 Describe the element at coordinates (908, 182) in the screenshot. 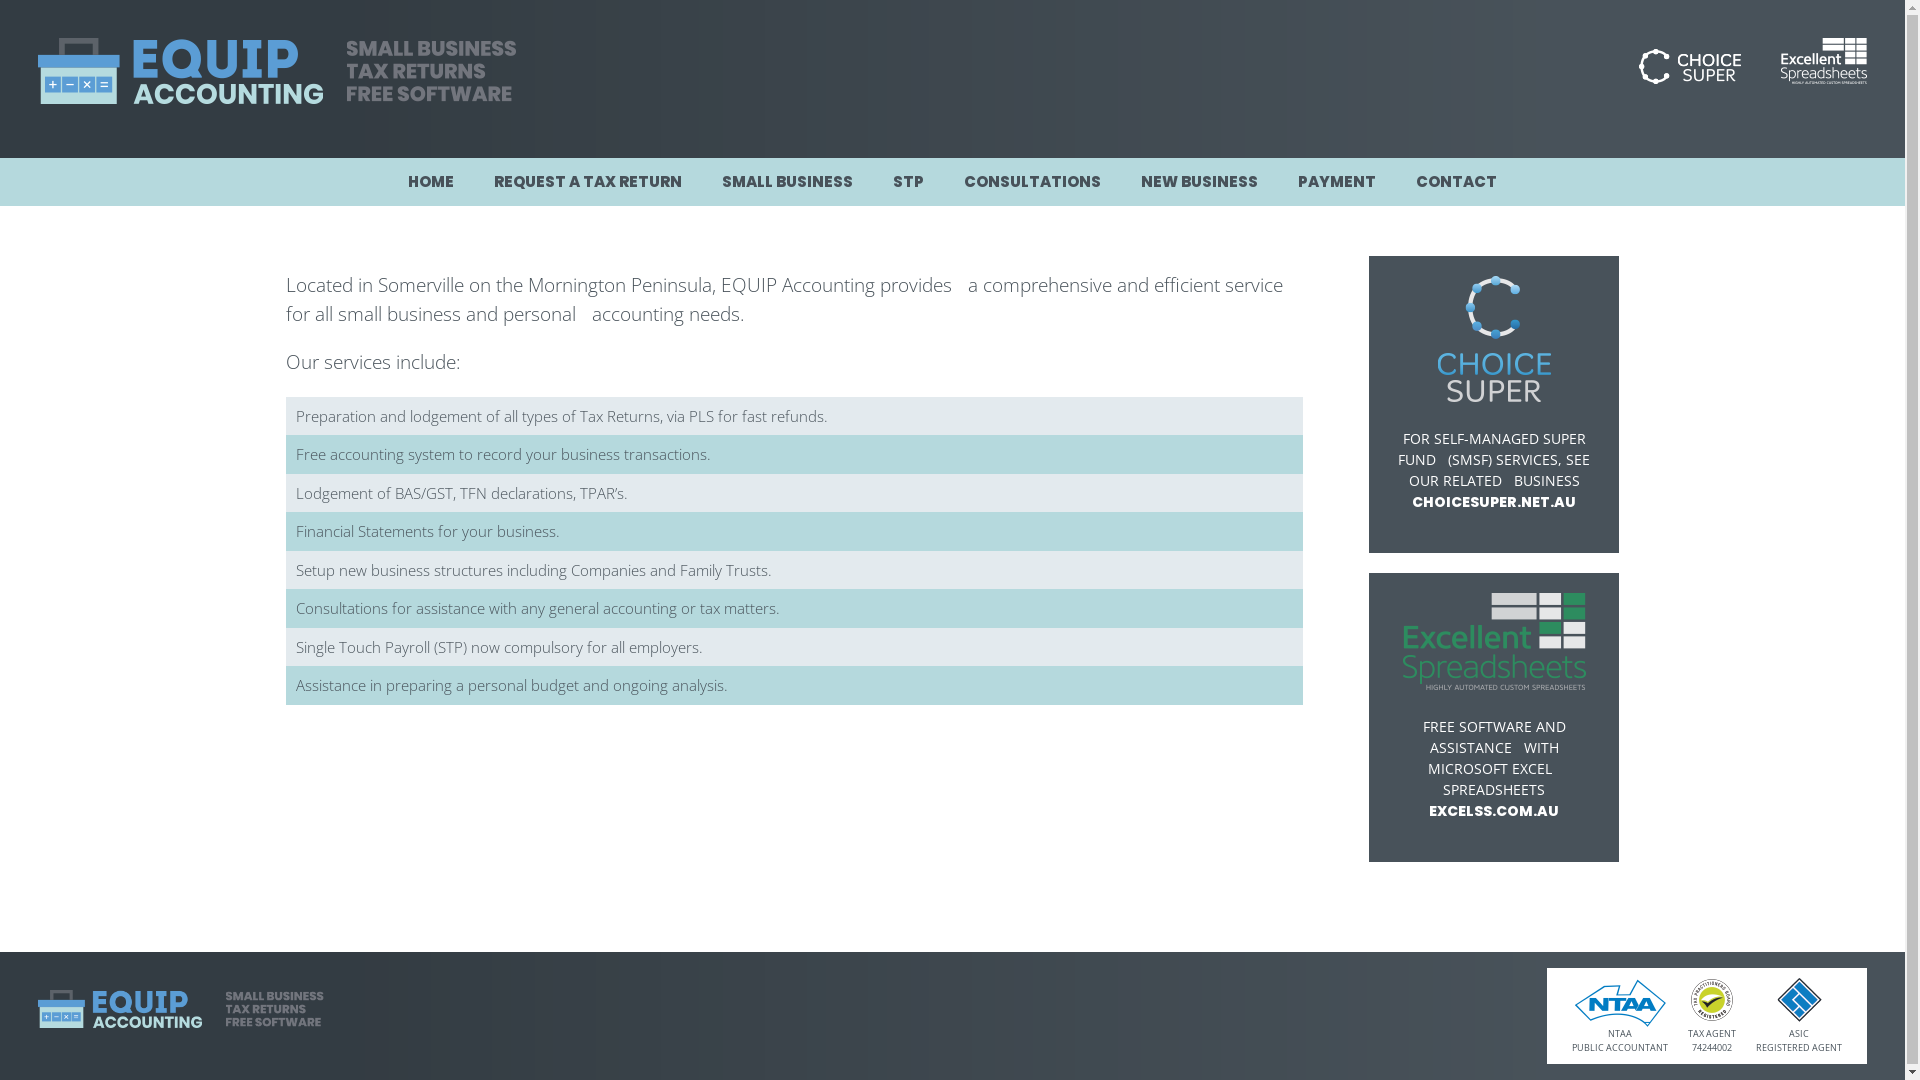

I see `STP` at that location.